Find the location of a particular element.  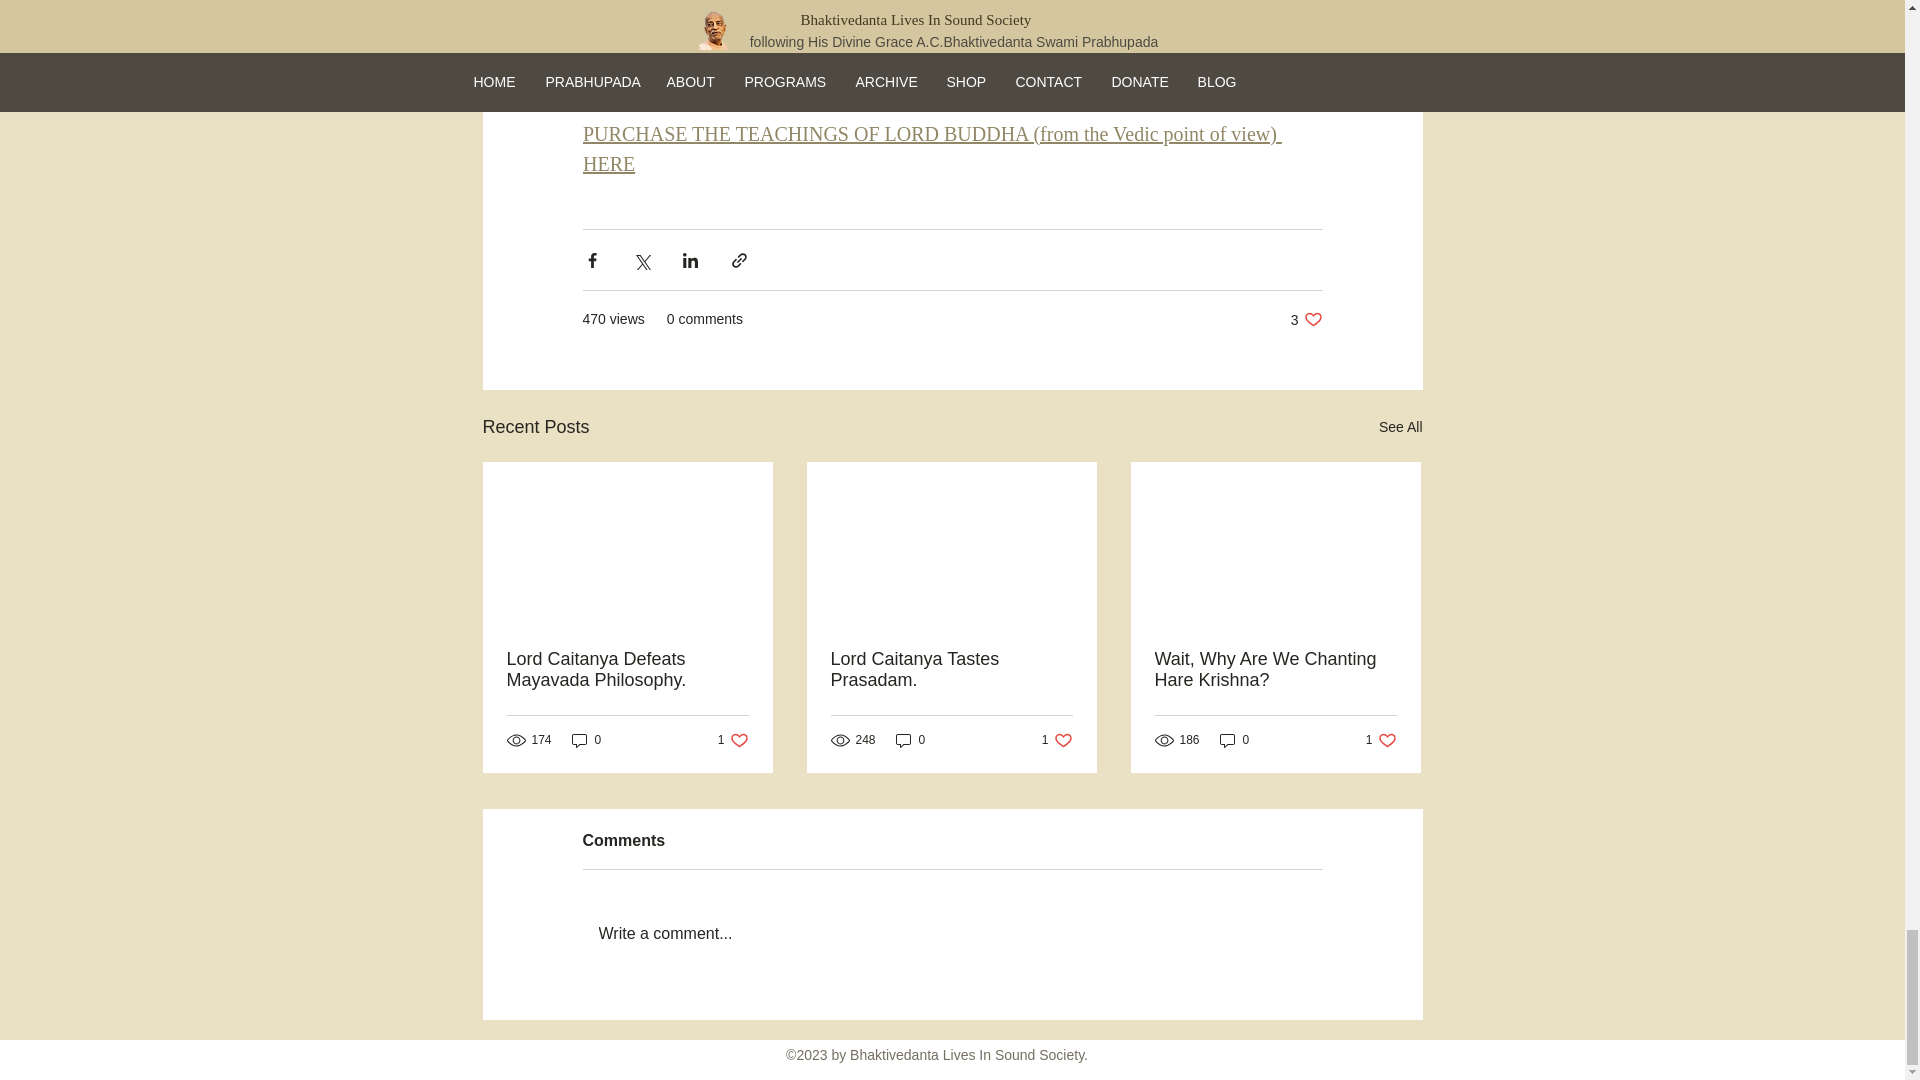

0 is located at coordinates (1400, 426).